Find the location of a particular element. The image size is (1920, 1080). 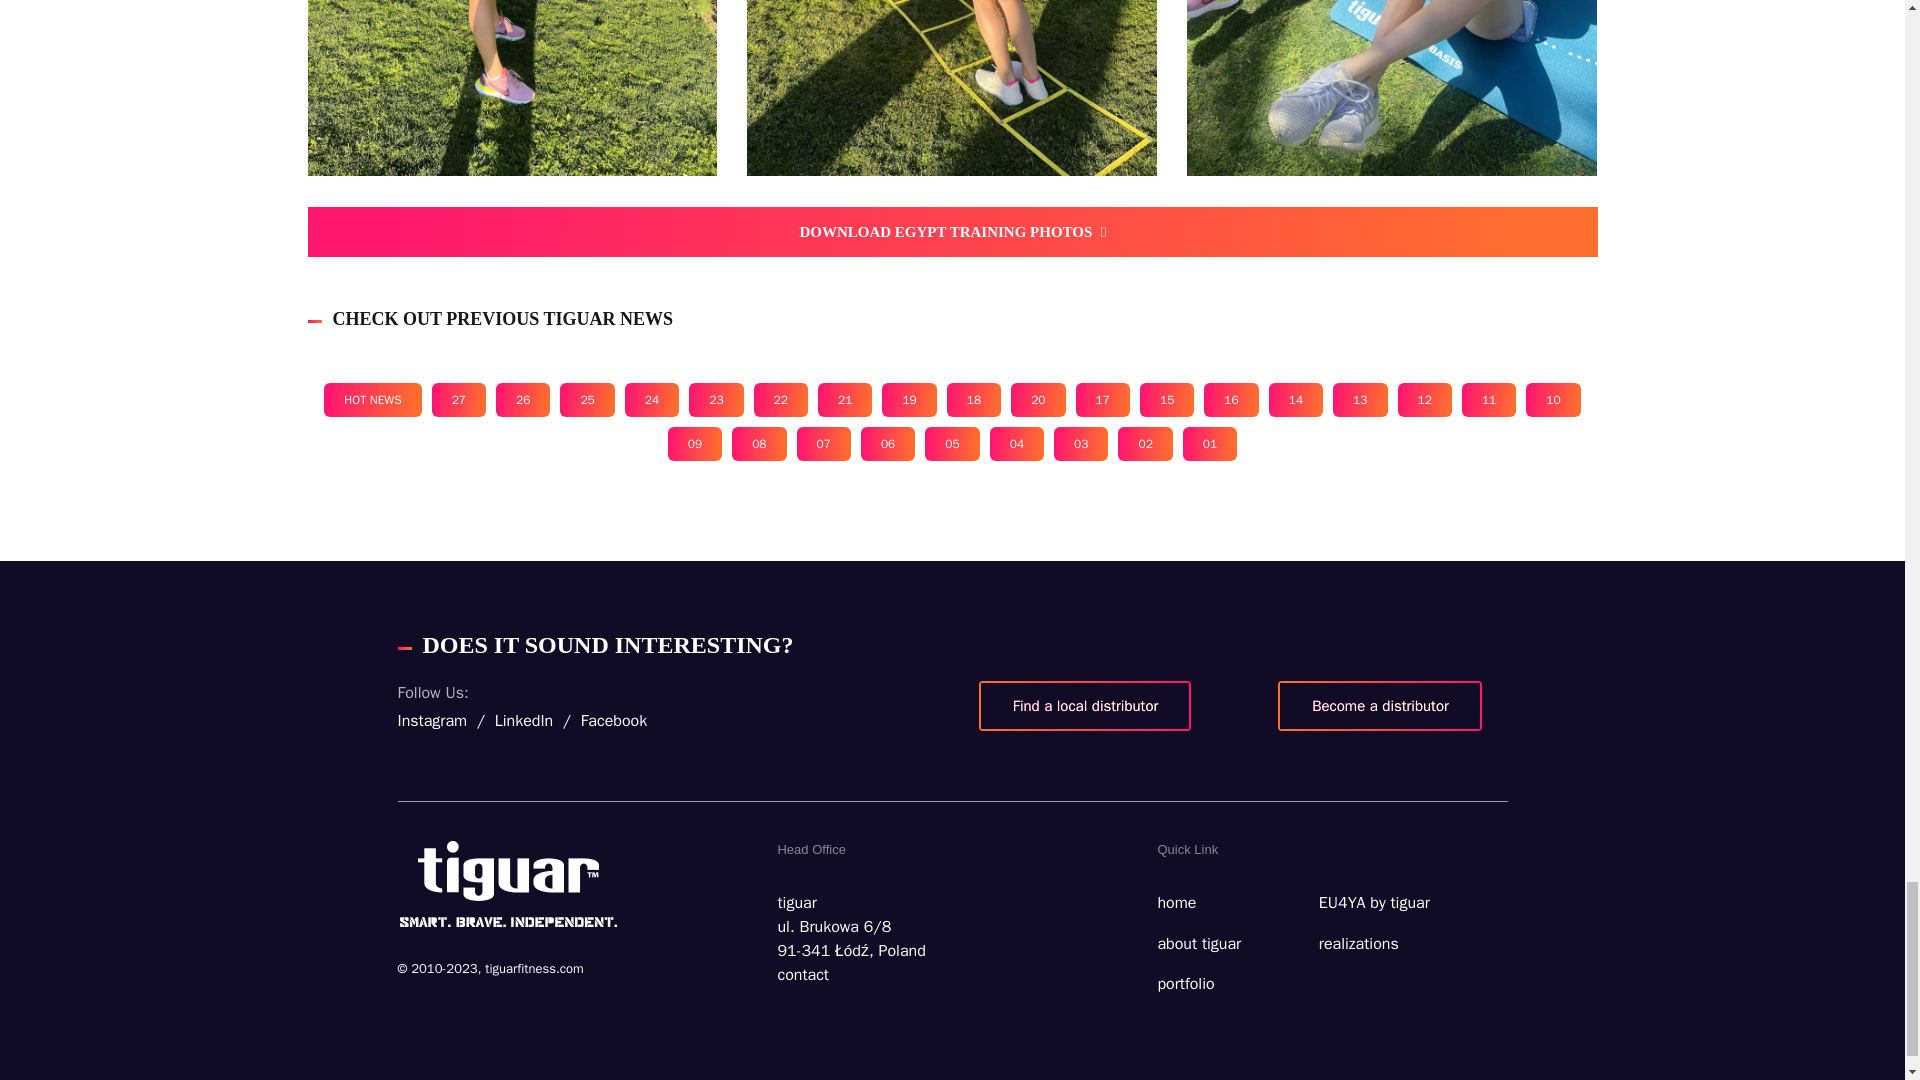

19 is located at coordinates (908, 400).